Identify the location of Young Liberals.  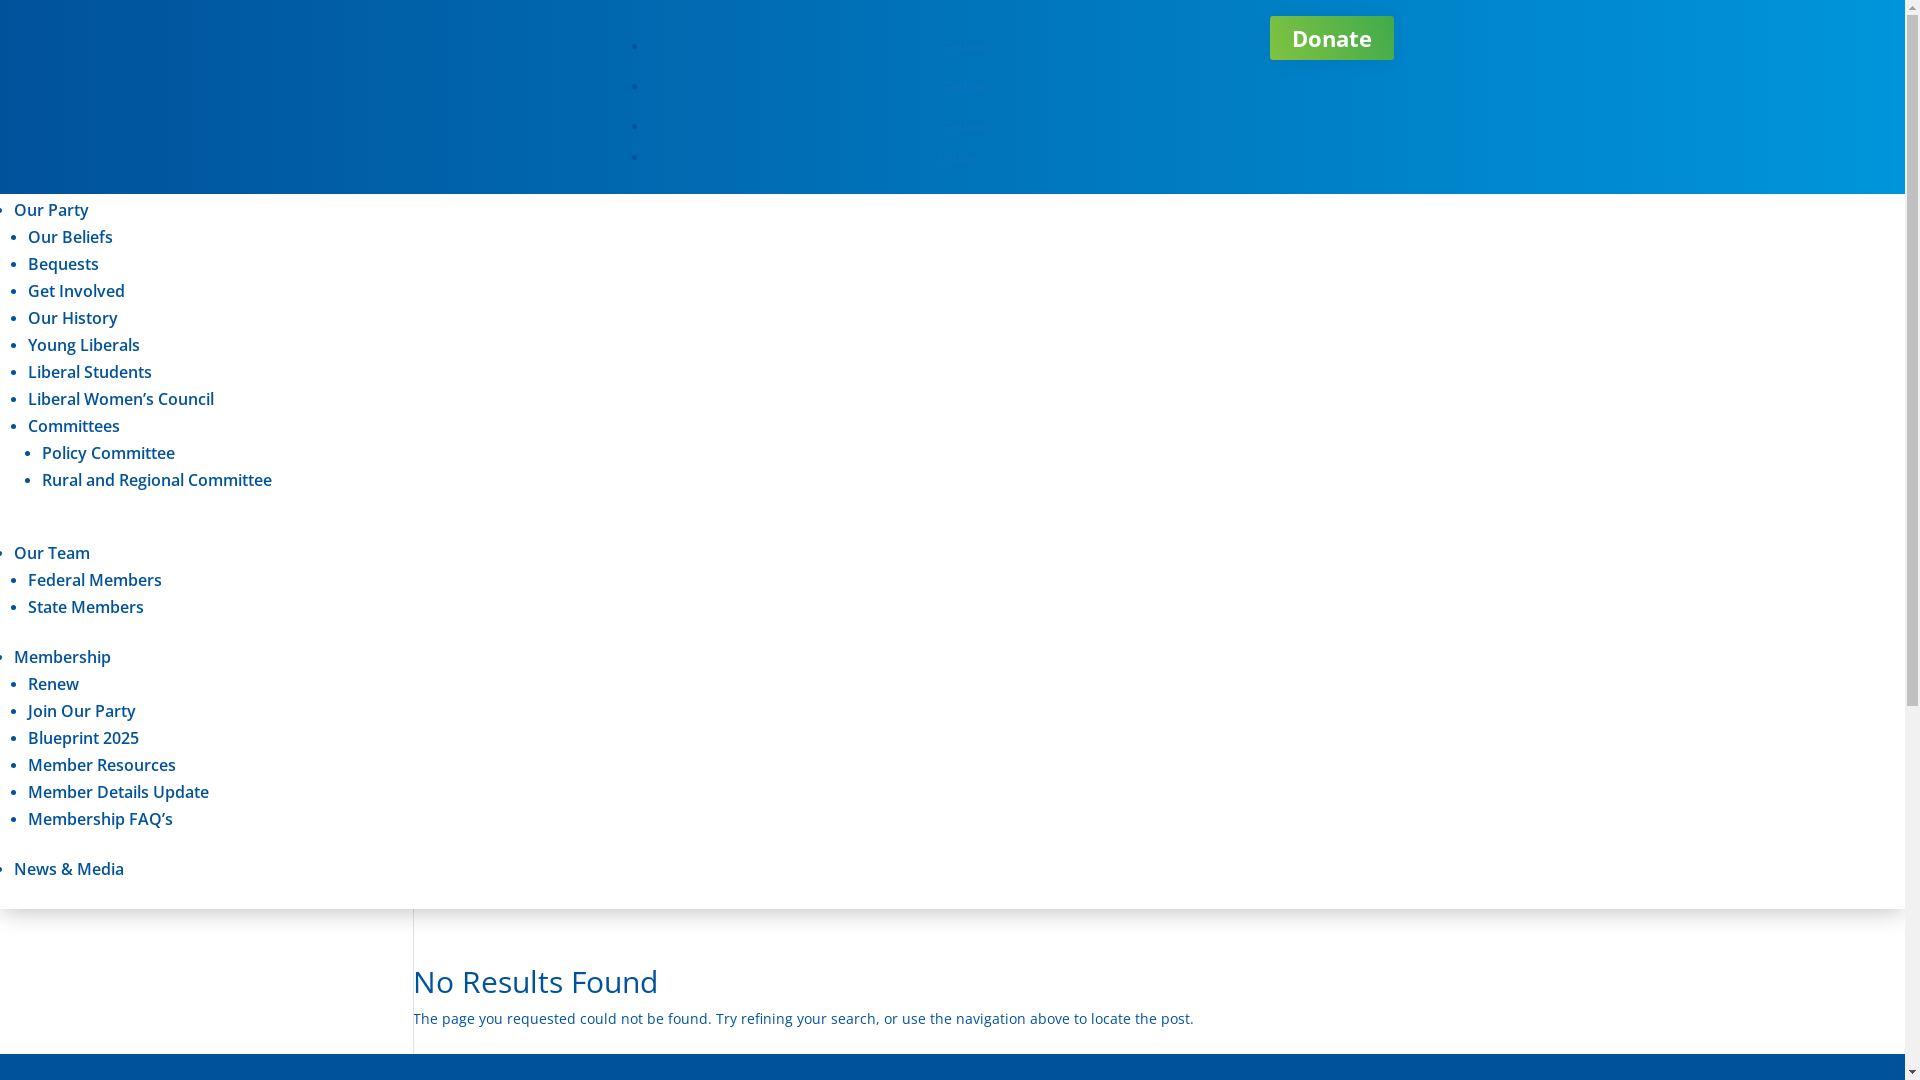
(84, 345).